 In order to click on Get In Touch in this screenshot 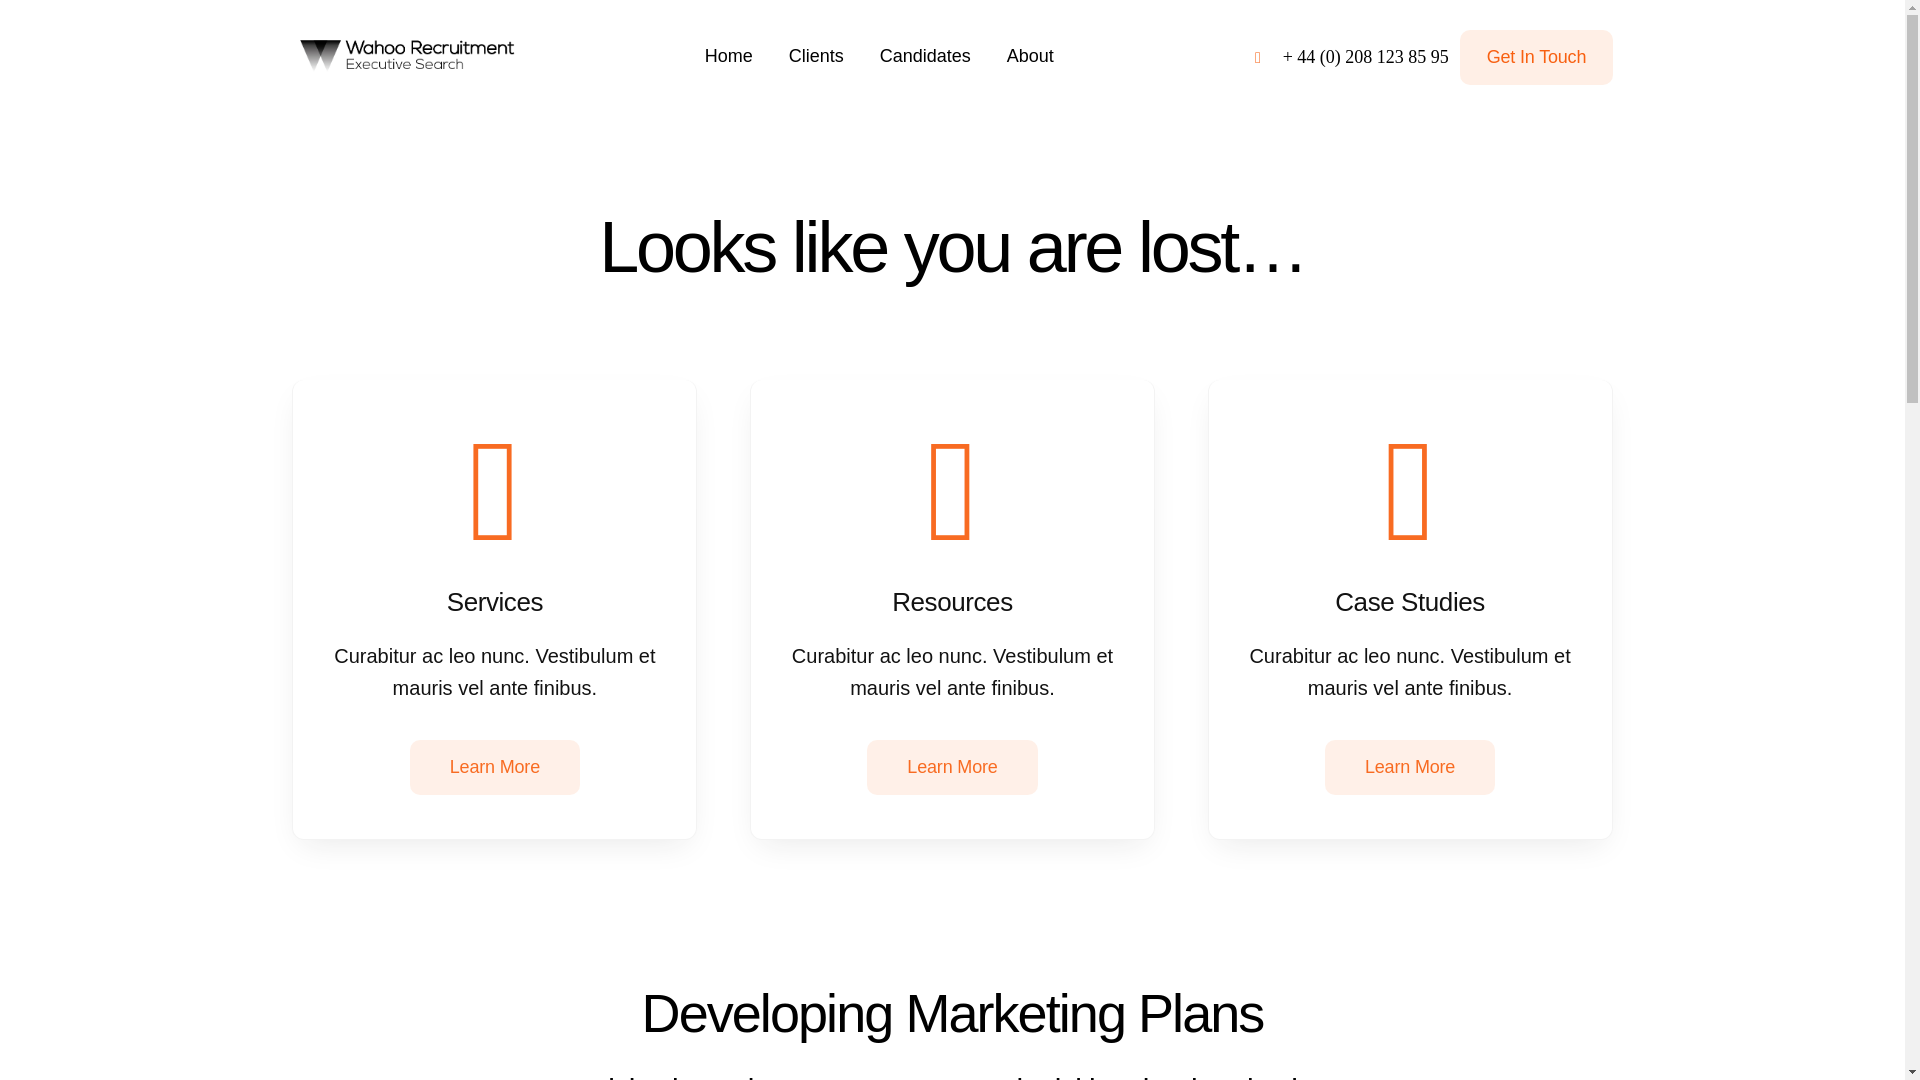, I will do `click(1536, 58)`.